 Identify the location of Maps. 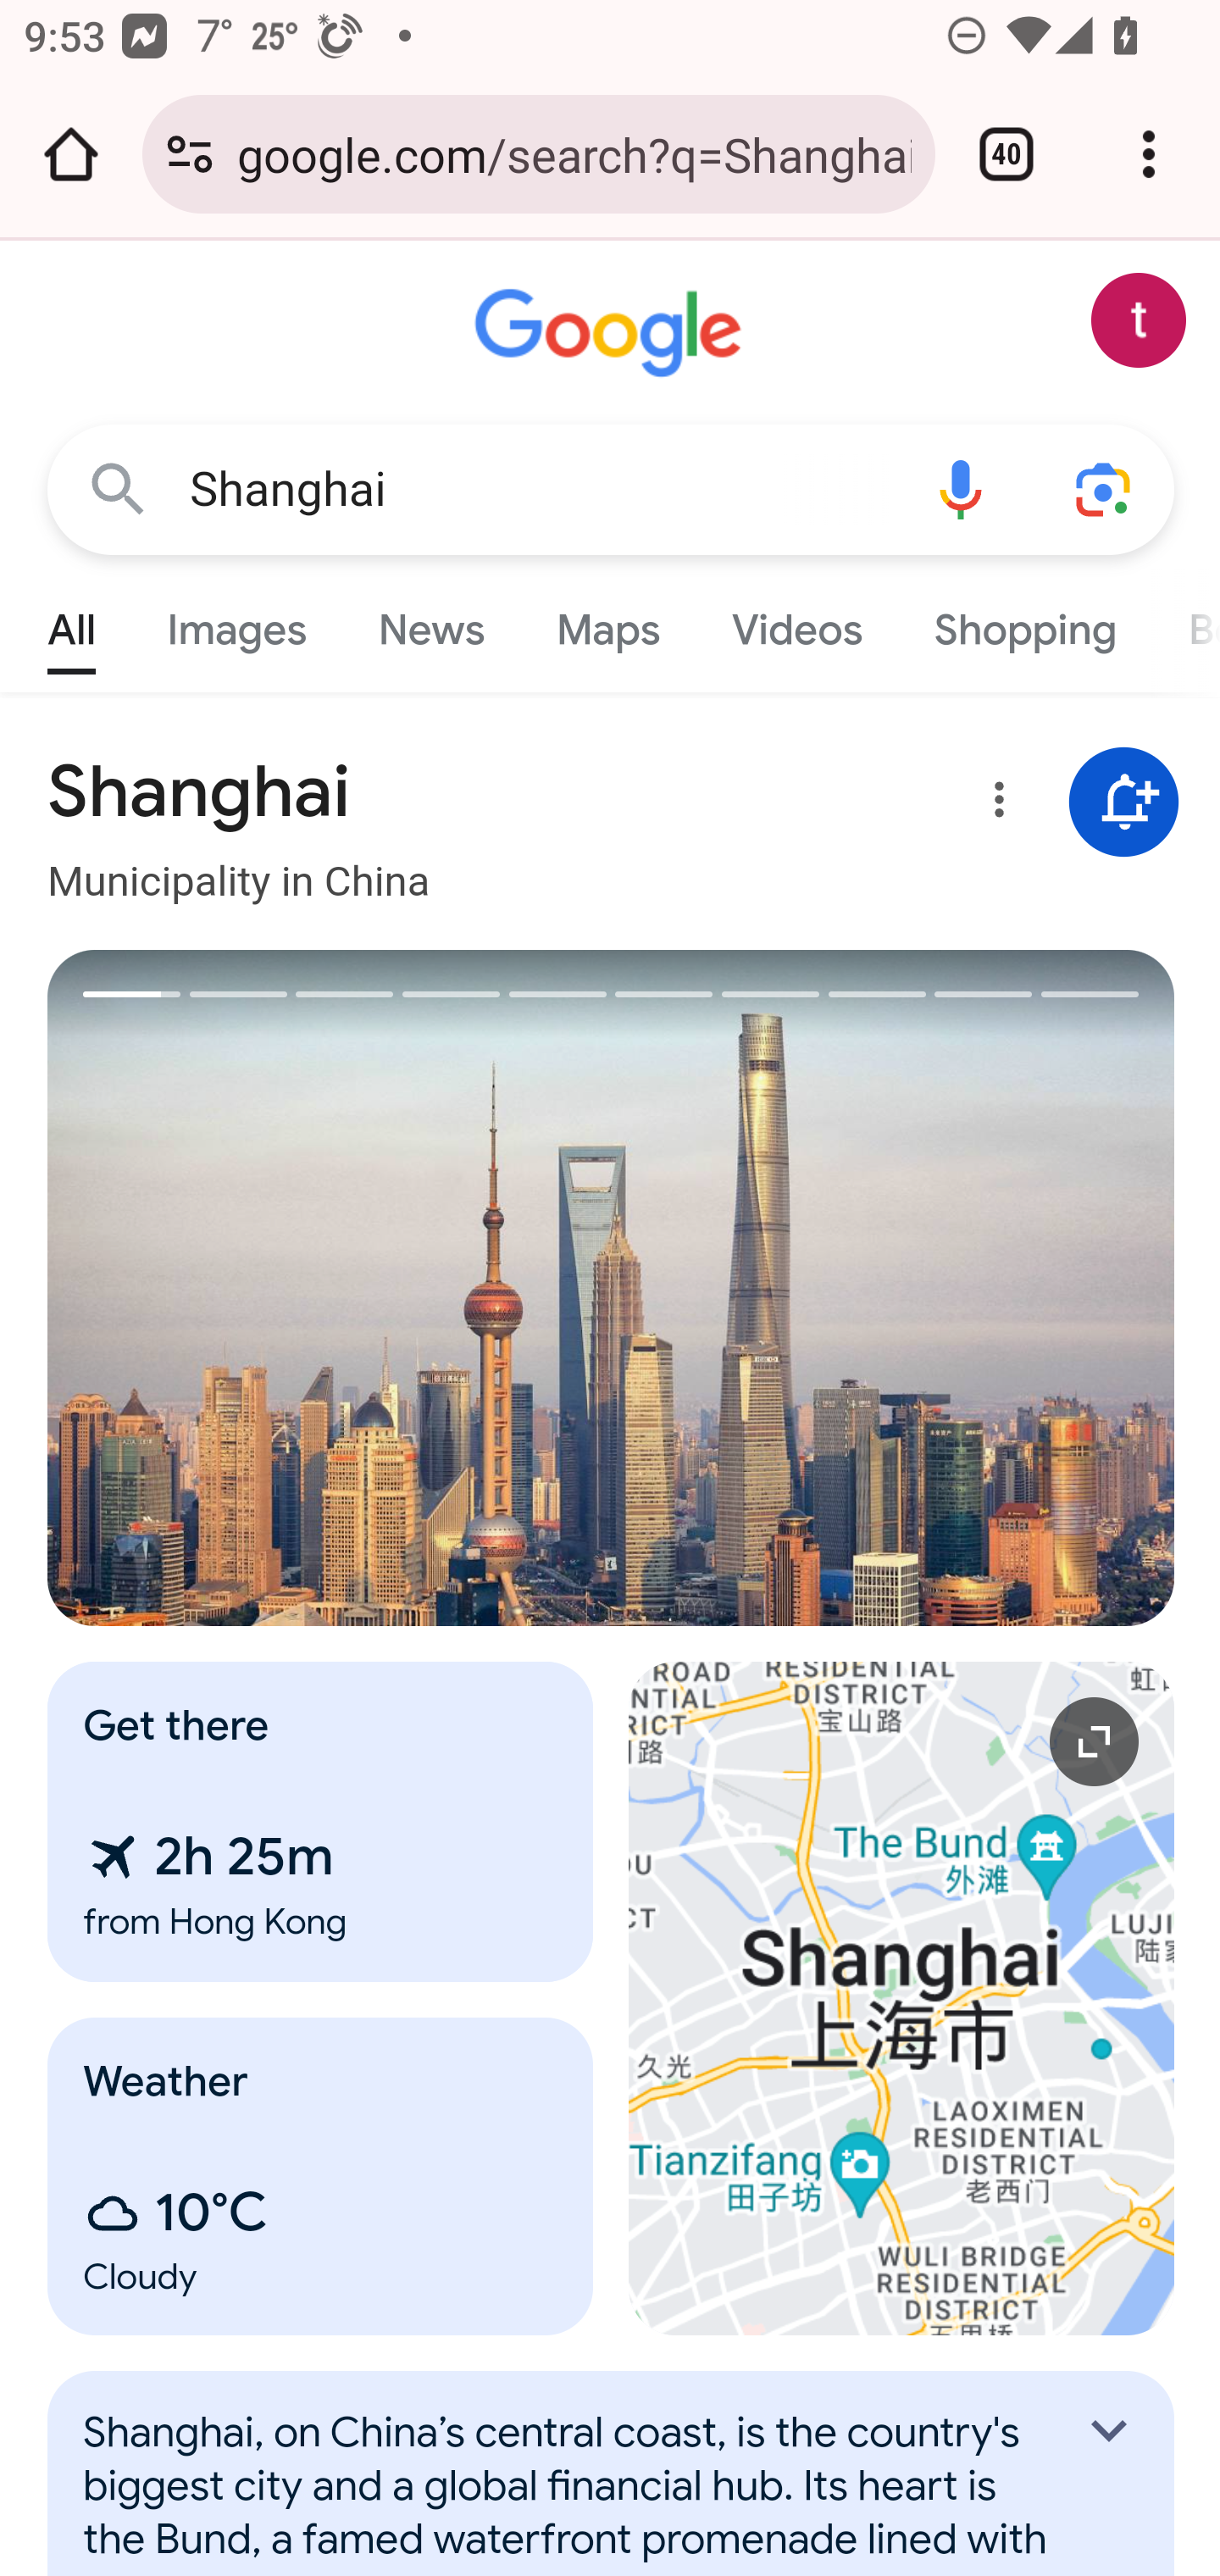
(607, 622).